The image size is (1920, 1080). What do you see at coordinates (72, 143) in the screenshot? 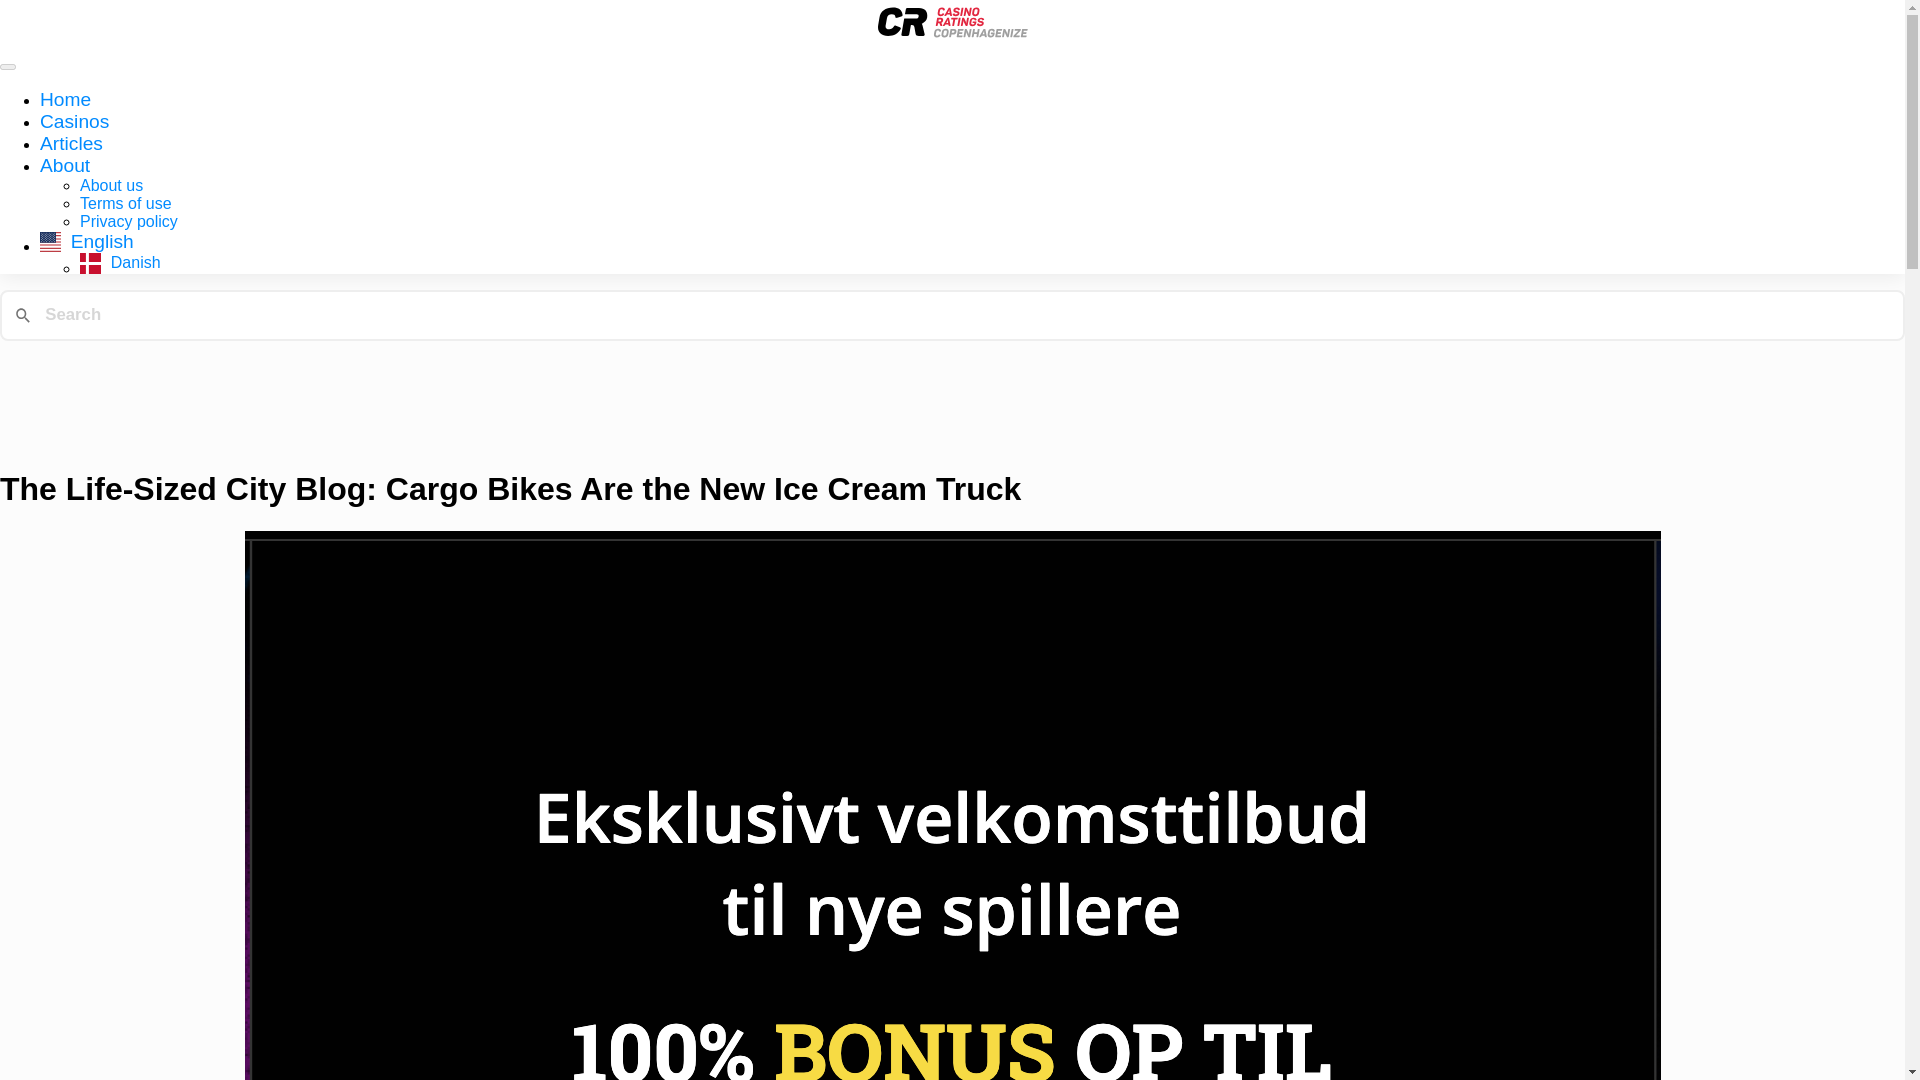
I see `Articles` at bounding box center [72, 143].